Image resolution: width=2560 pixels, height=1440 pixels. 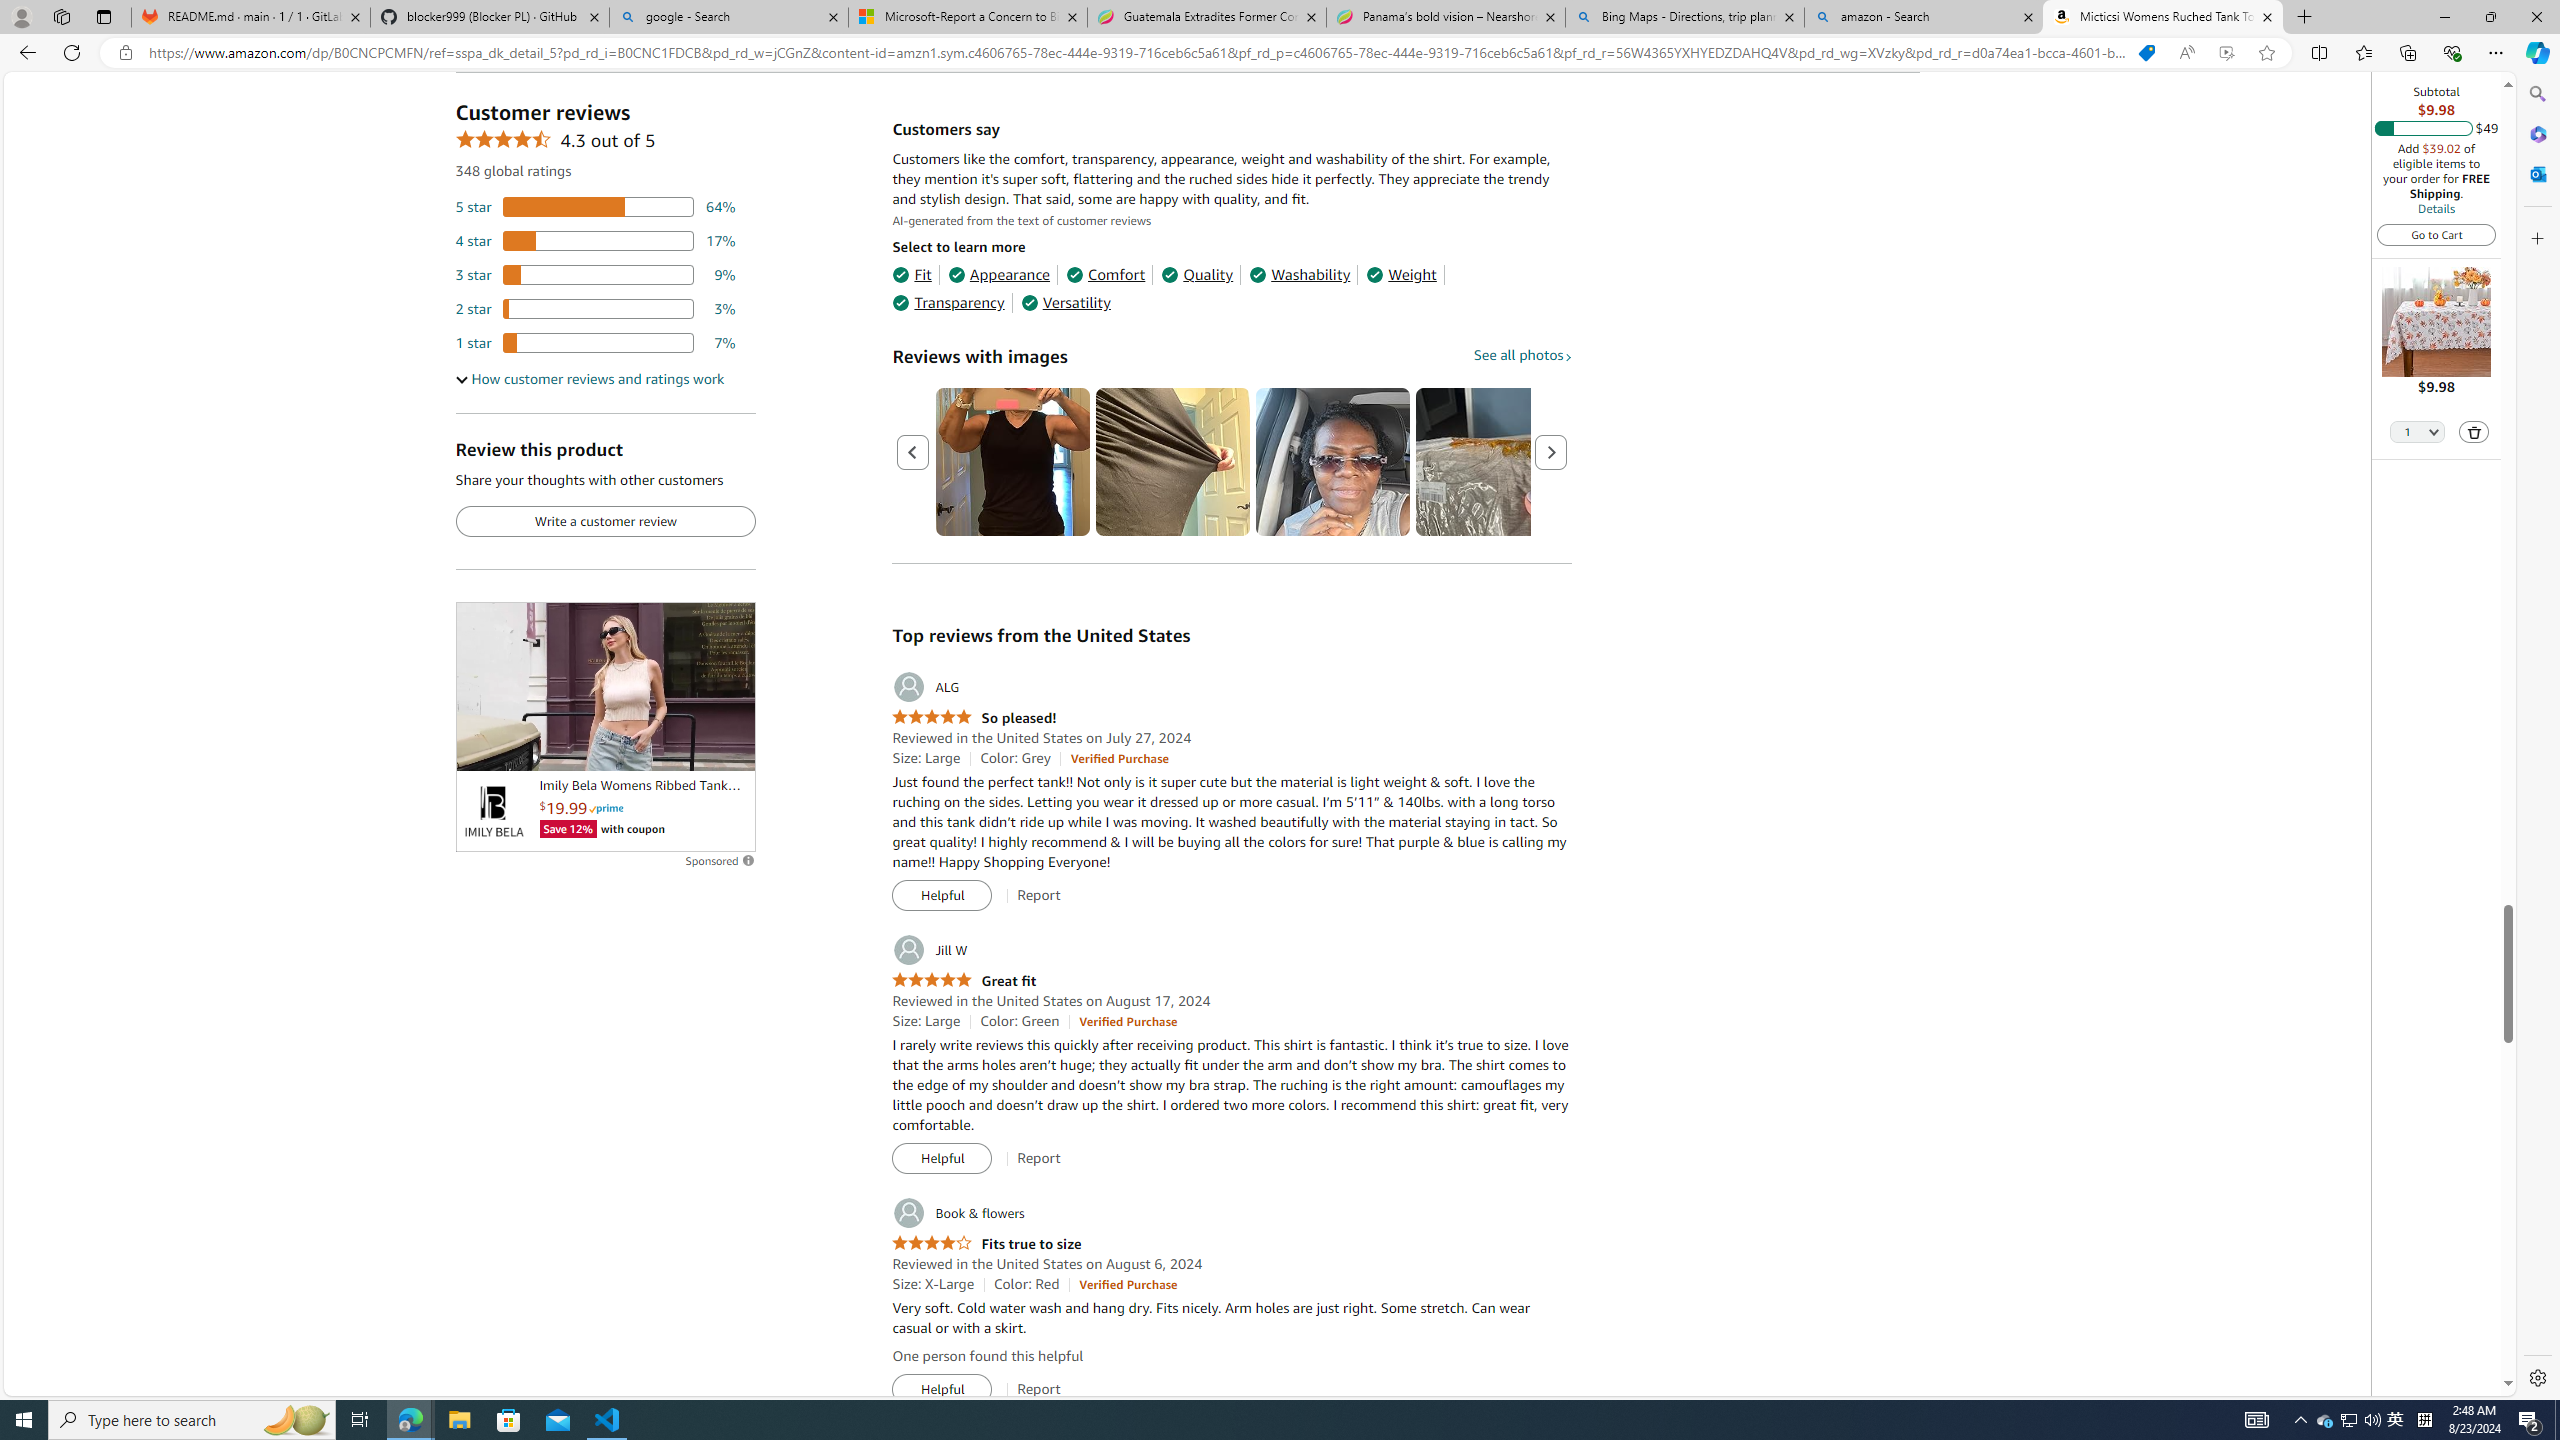 What do you see at coordinates (963, 981) in the screenshot?
I see `5.0 out of 5 stars Great fit` at bounding box center [963, 981].